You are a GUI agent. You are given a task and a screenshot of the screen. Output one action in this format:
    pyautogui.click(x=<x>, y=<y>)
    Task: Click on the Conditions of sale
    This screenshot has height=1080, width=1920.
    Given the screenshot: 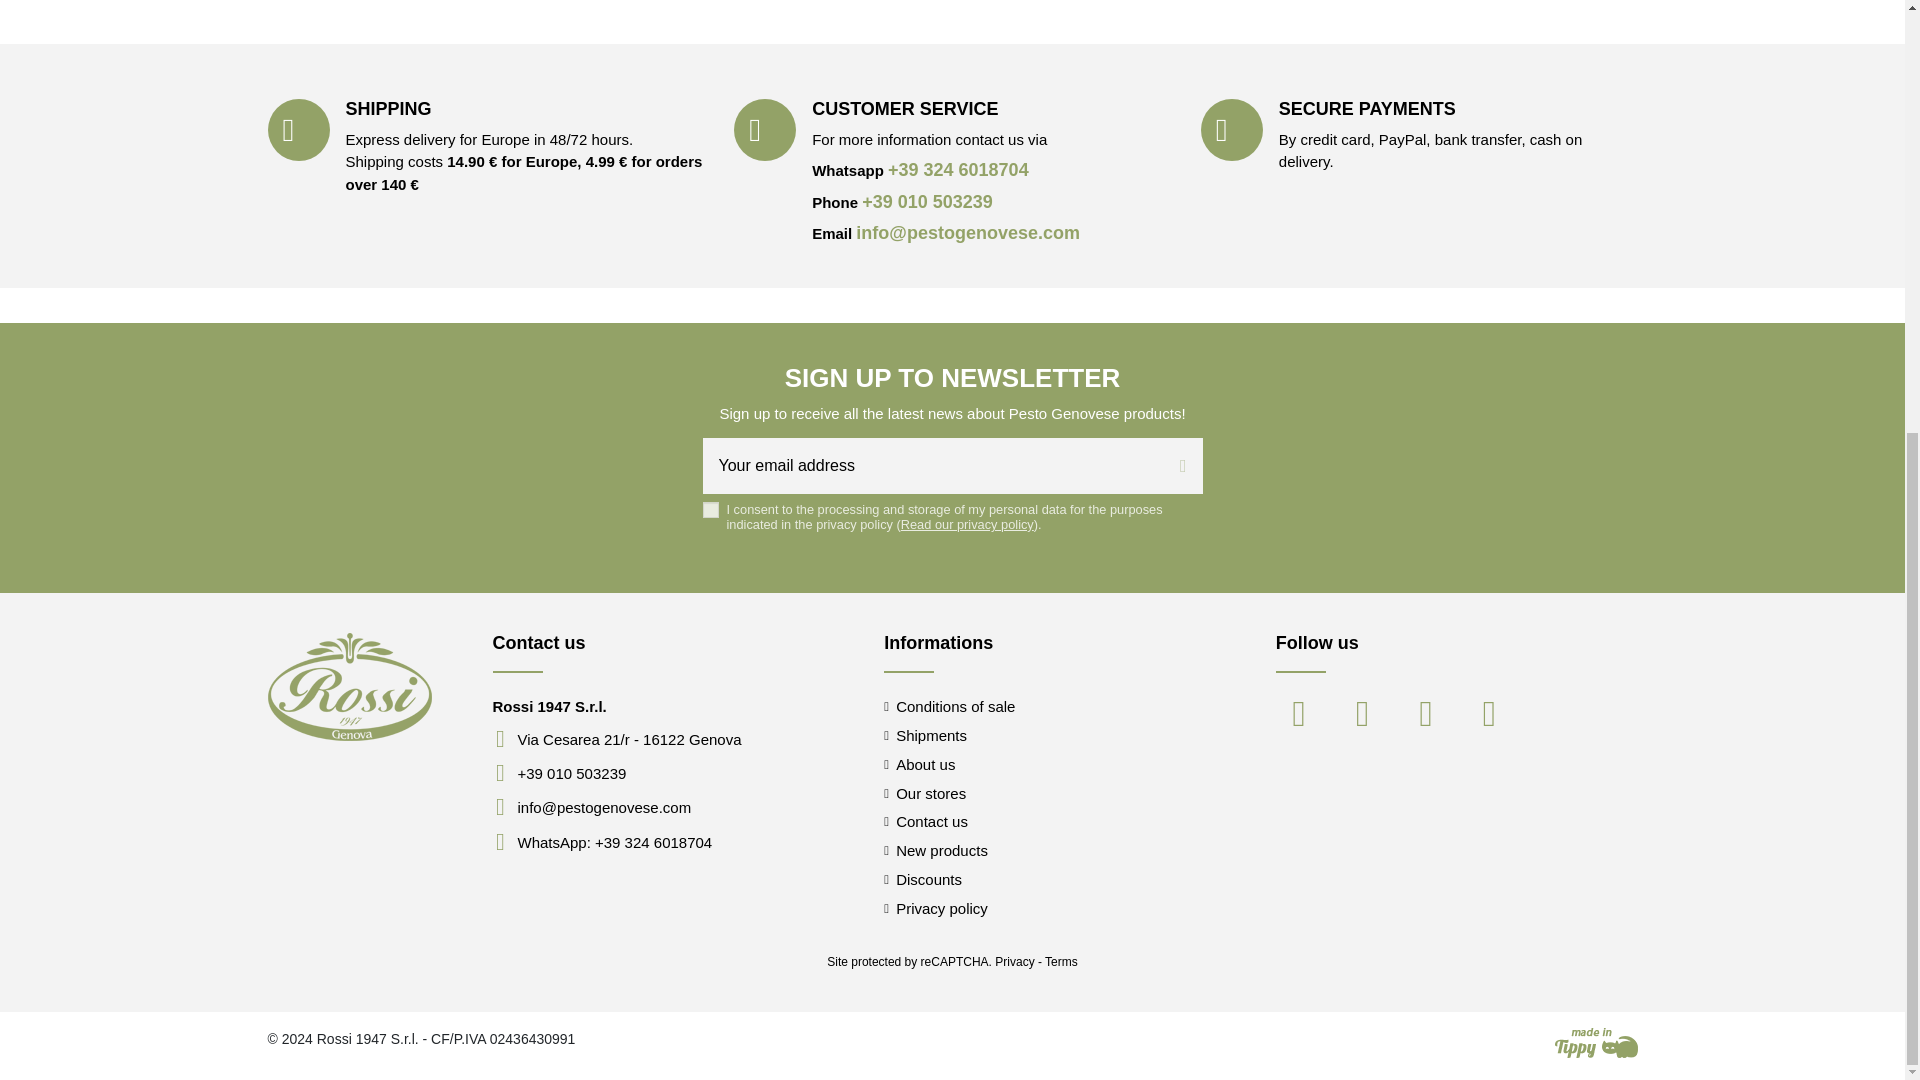 What is the action you would take?
    pyautogui.click(x=949, y=706)
    